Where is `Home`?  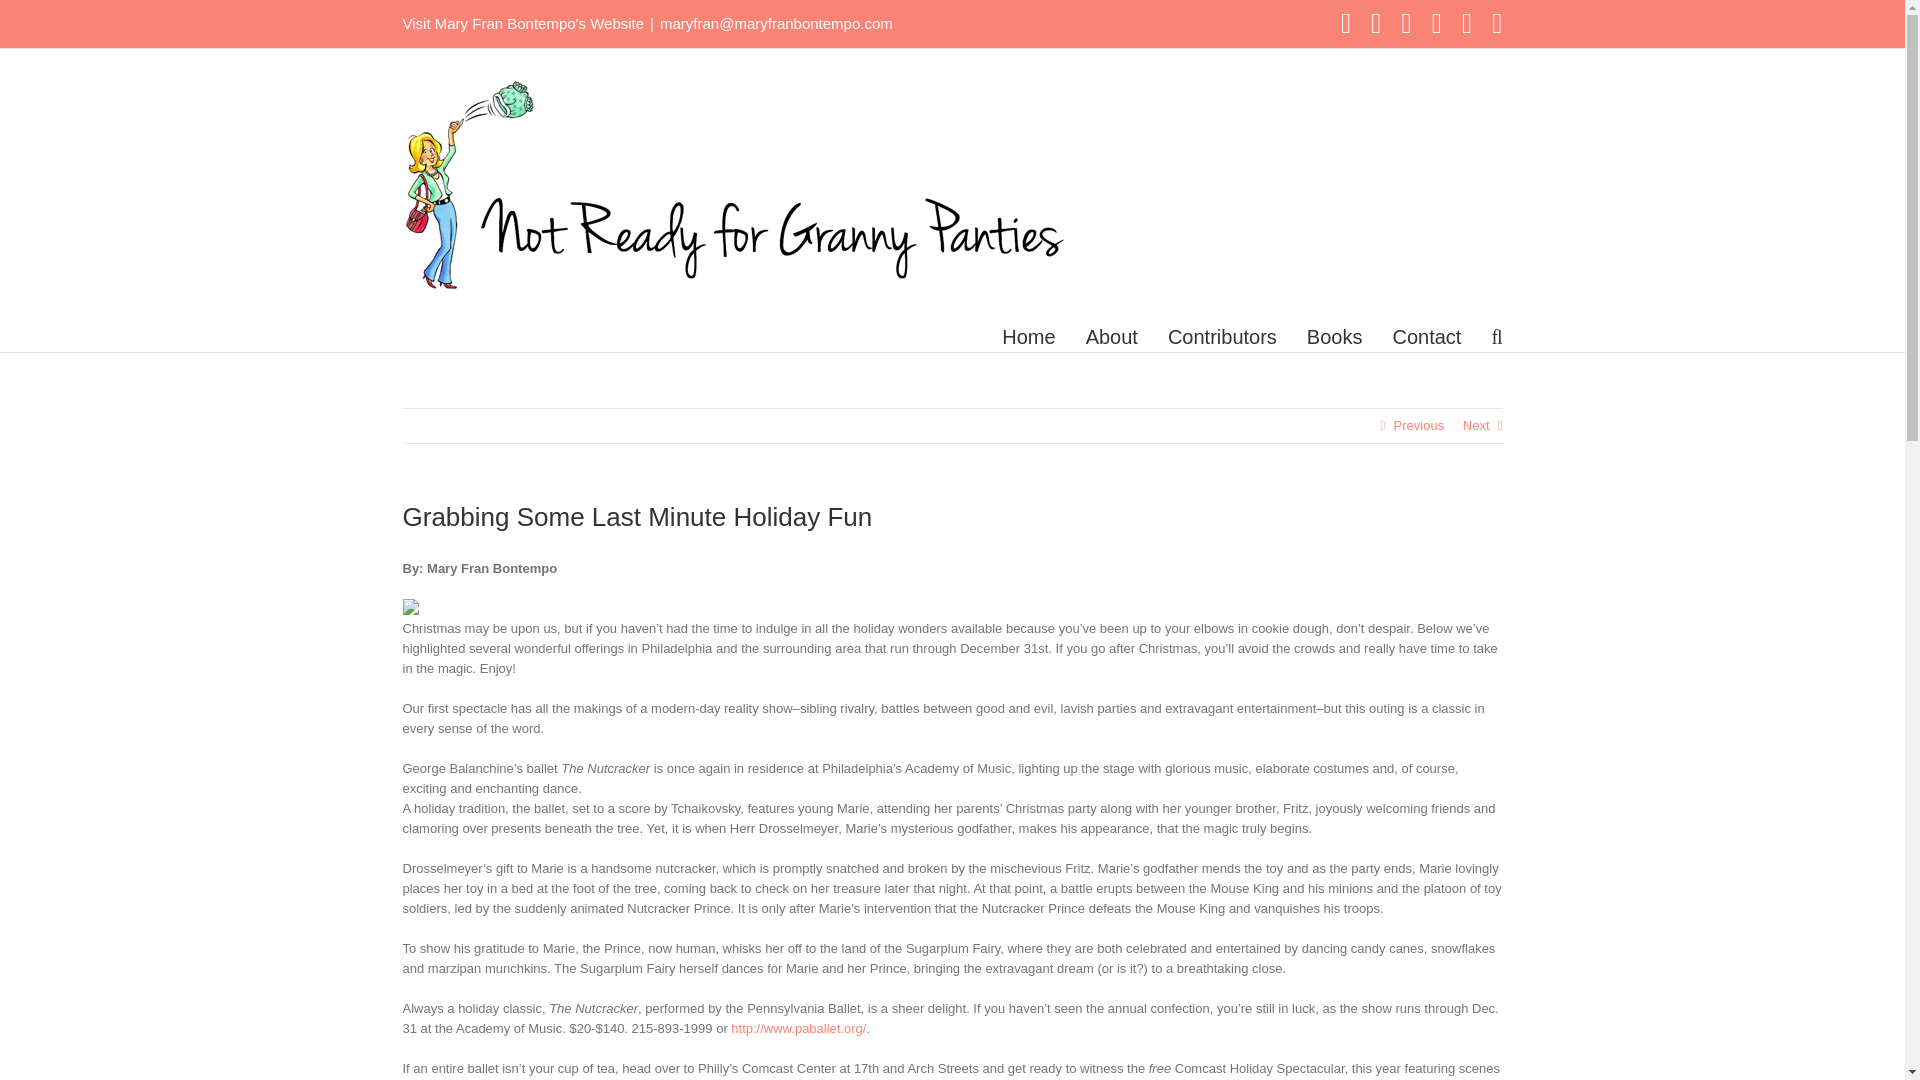 Home is located at coordinates (1028, 336).